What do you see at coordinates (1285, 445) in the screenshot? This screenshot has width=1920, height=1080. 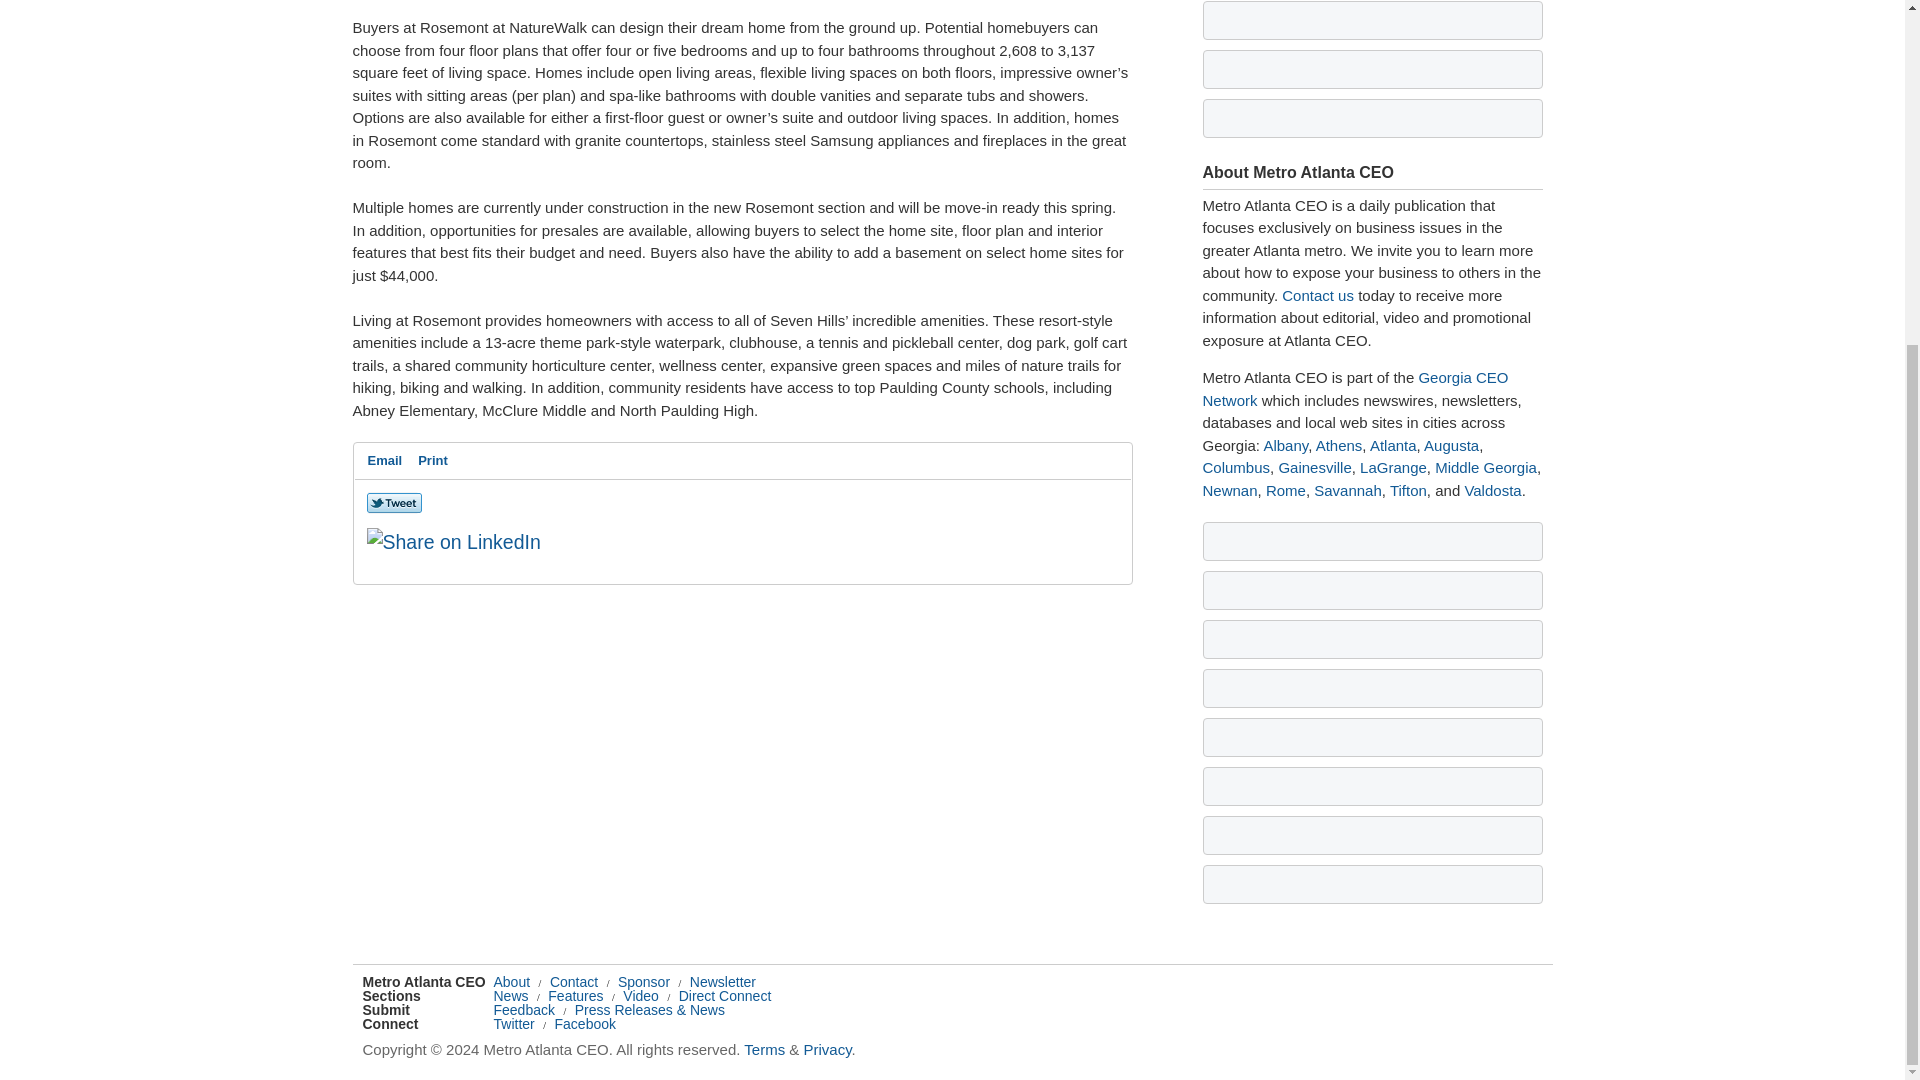 I see `Albany` at bounding box center [1285, 445].